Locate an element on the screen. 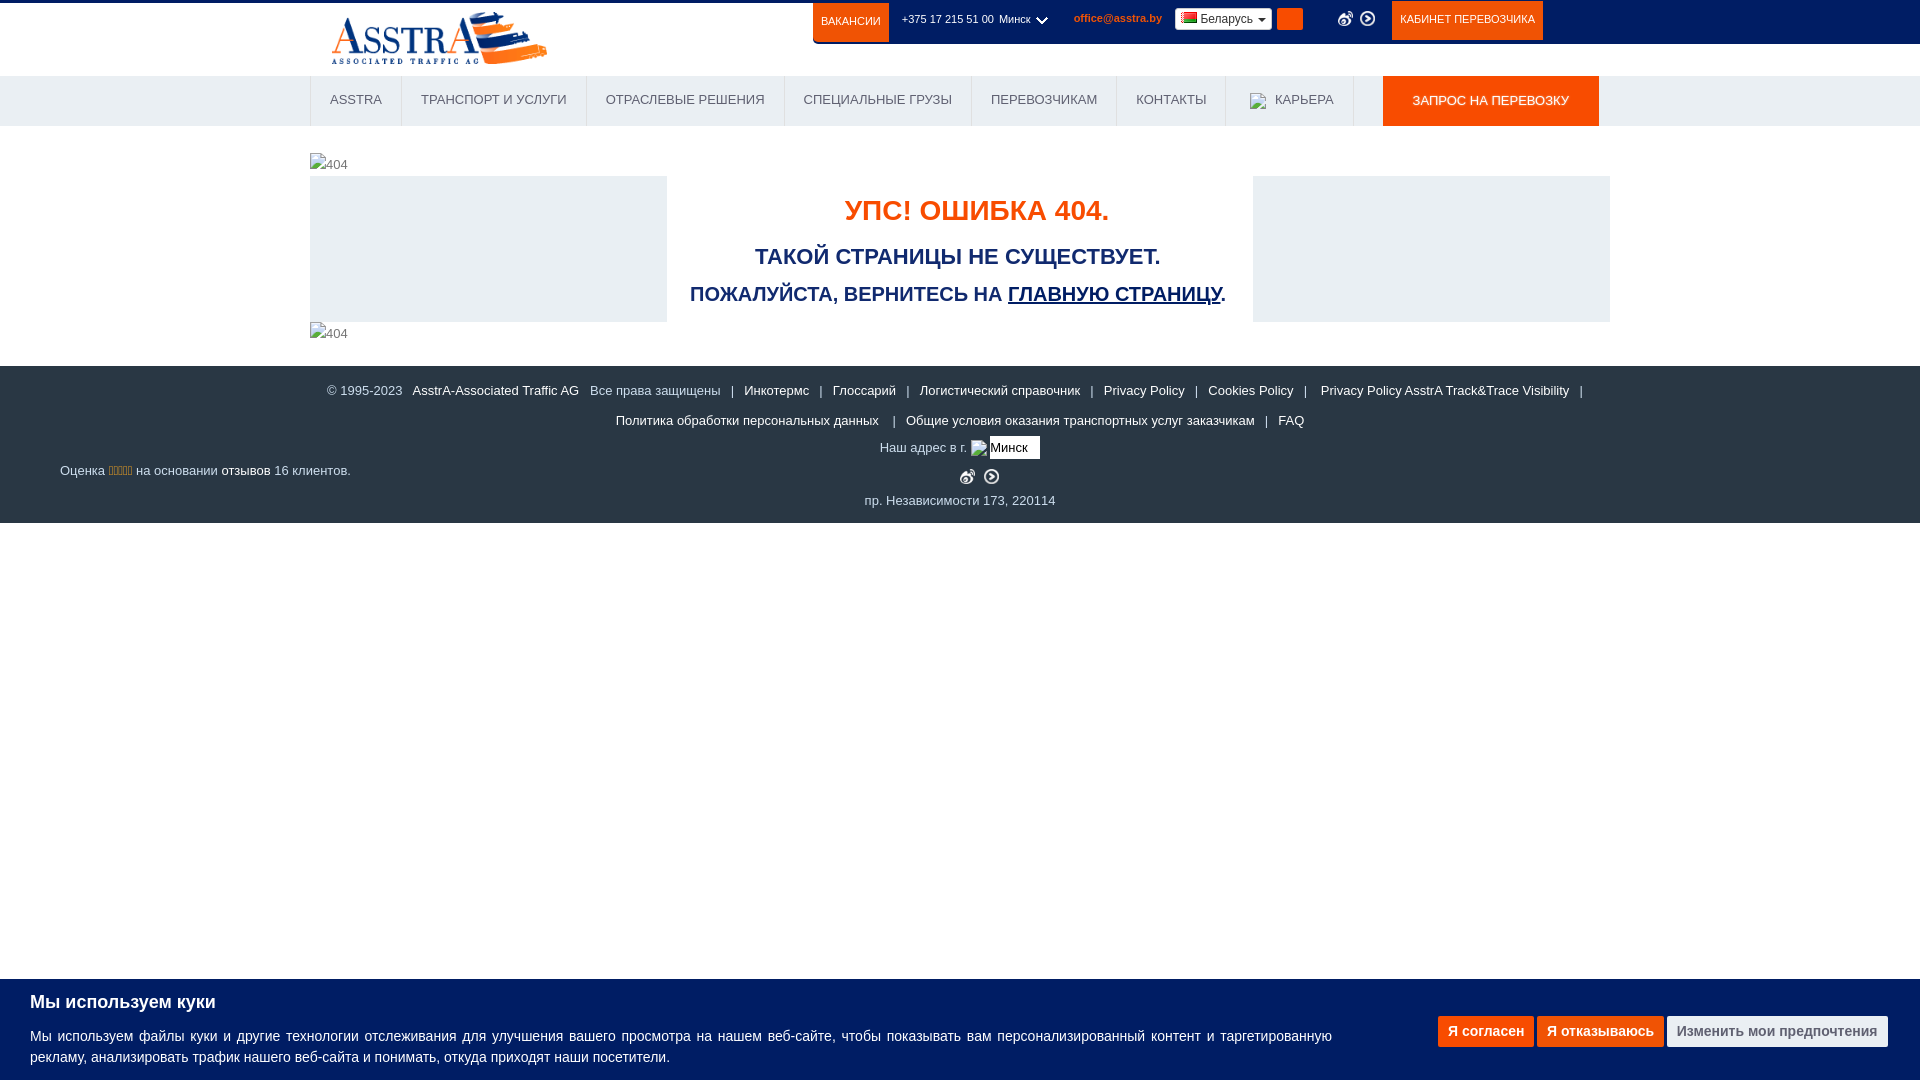  Cookies Policy is located at coordinates (1250, 390).